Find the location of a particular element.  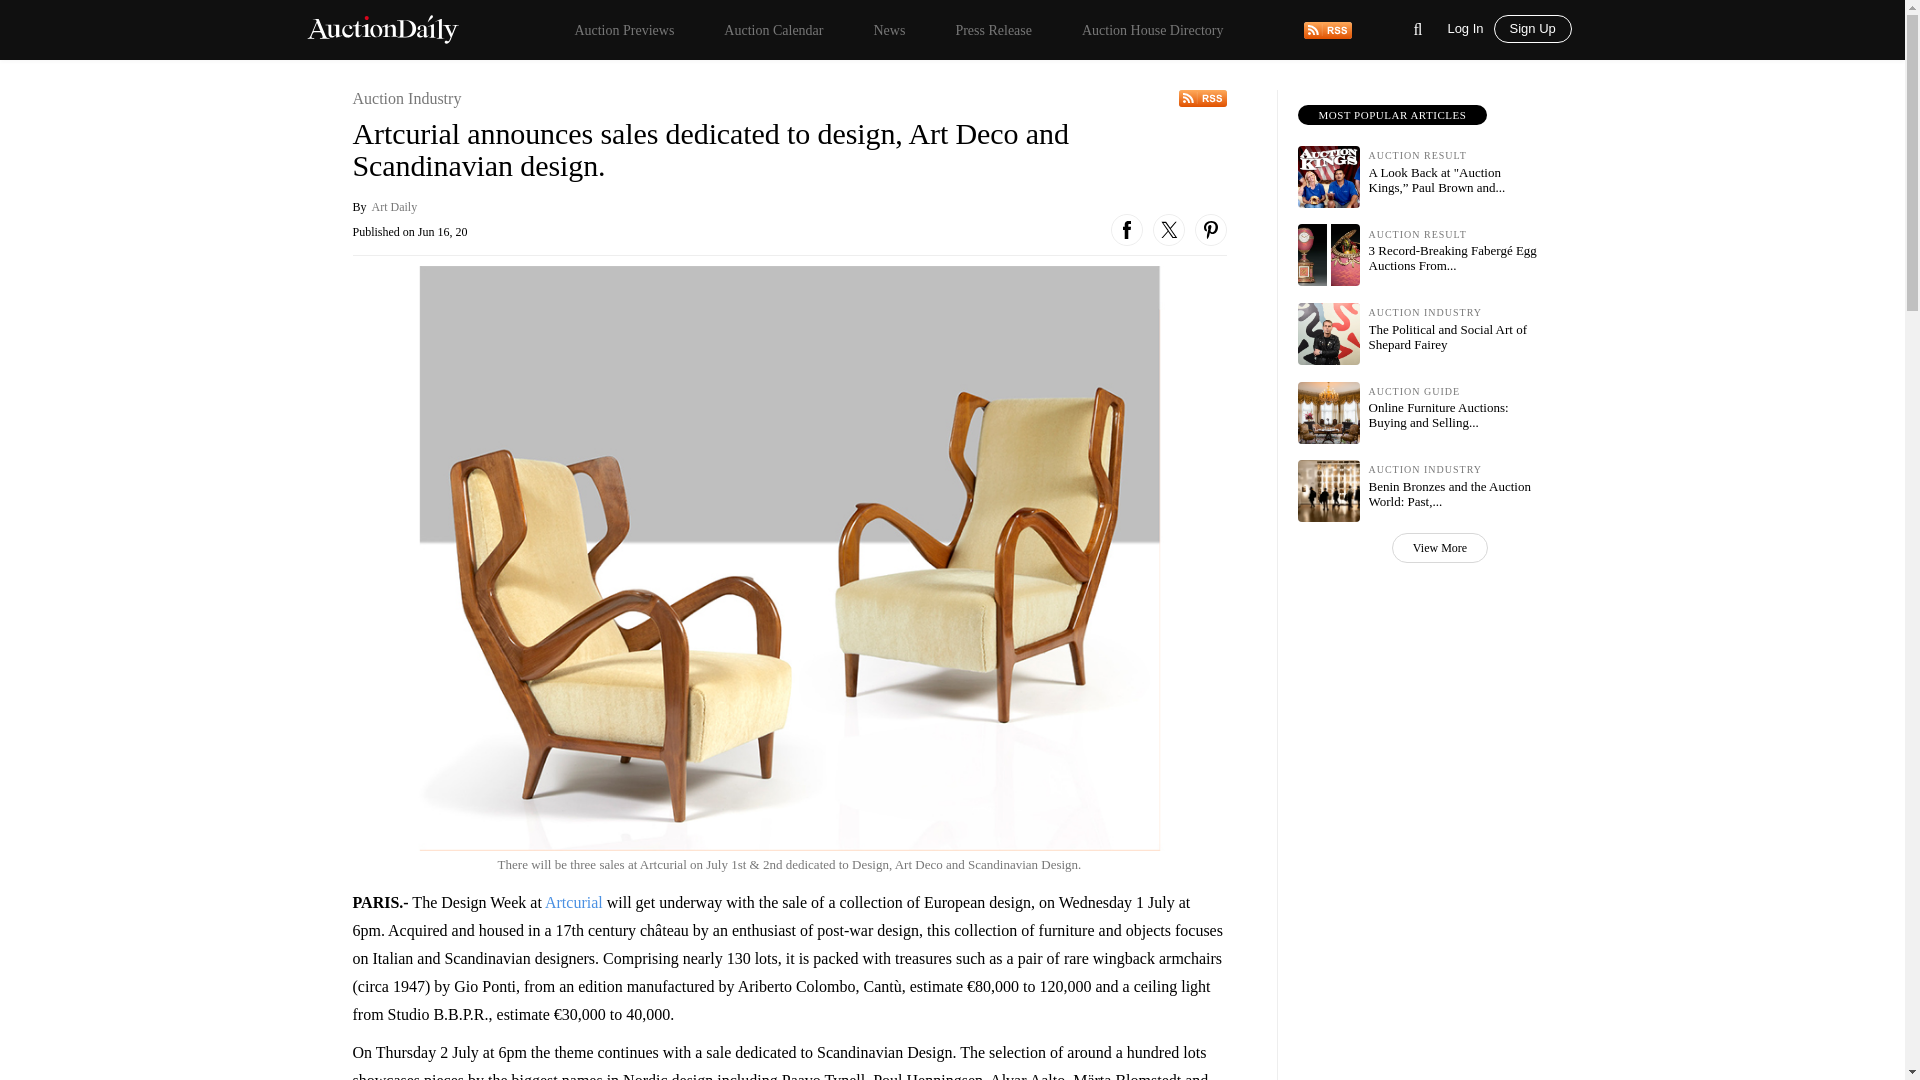

Sign Up is located at coordinates (1532, 29).